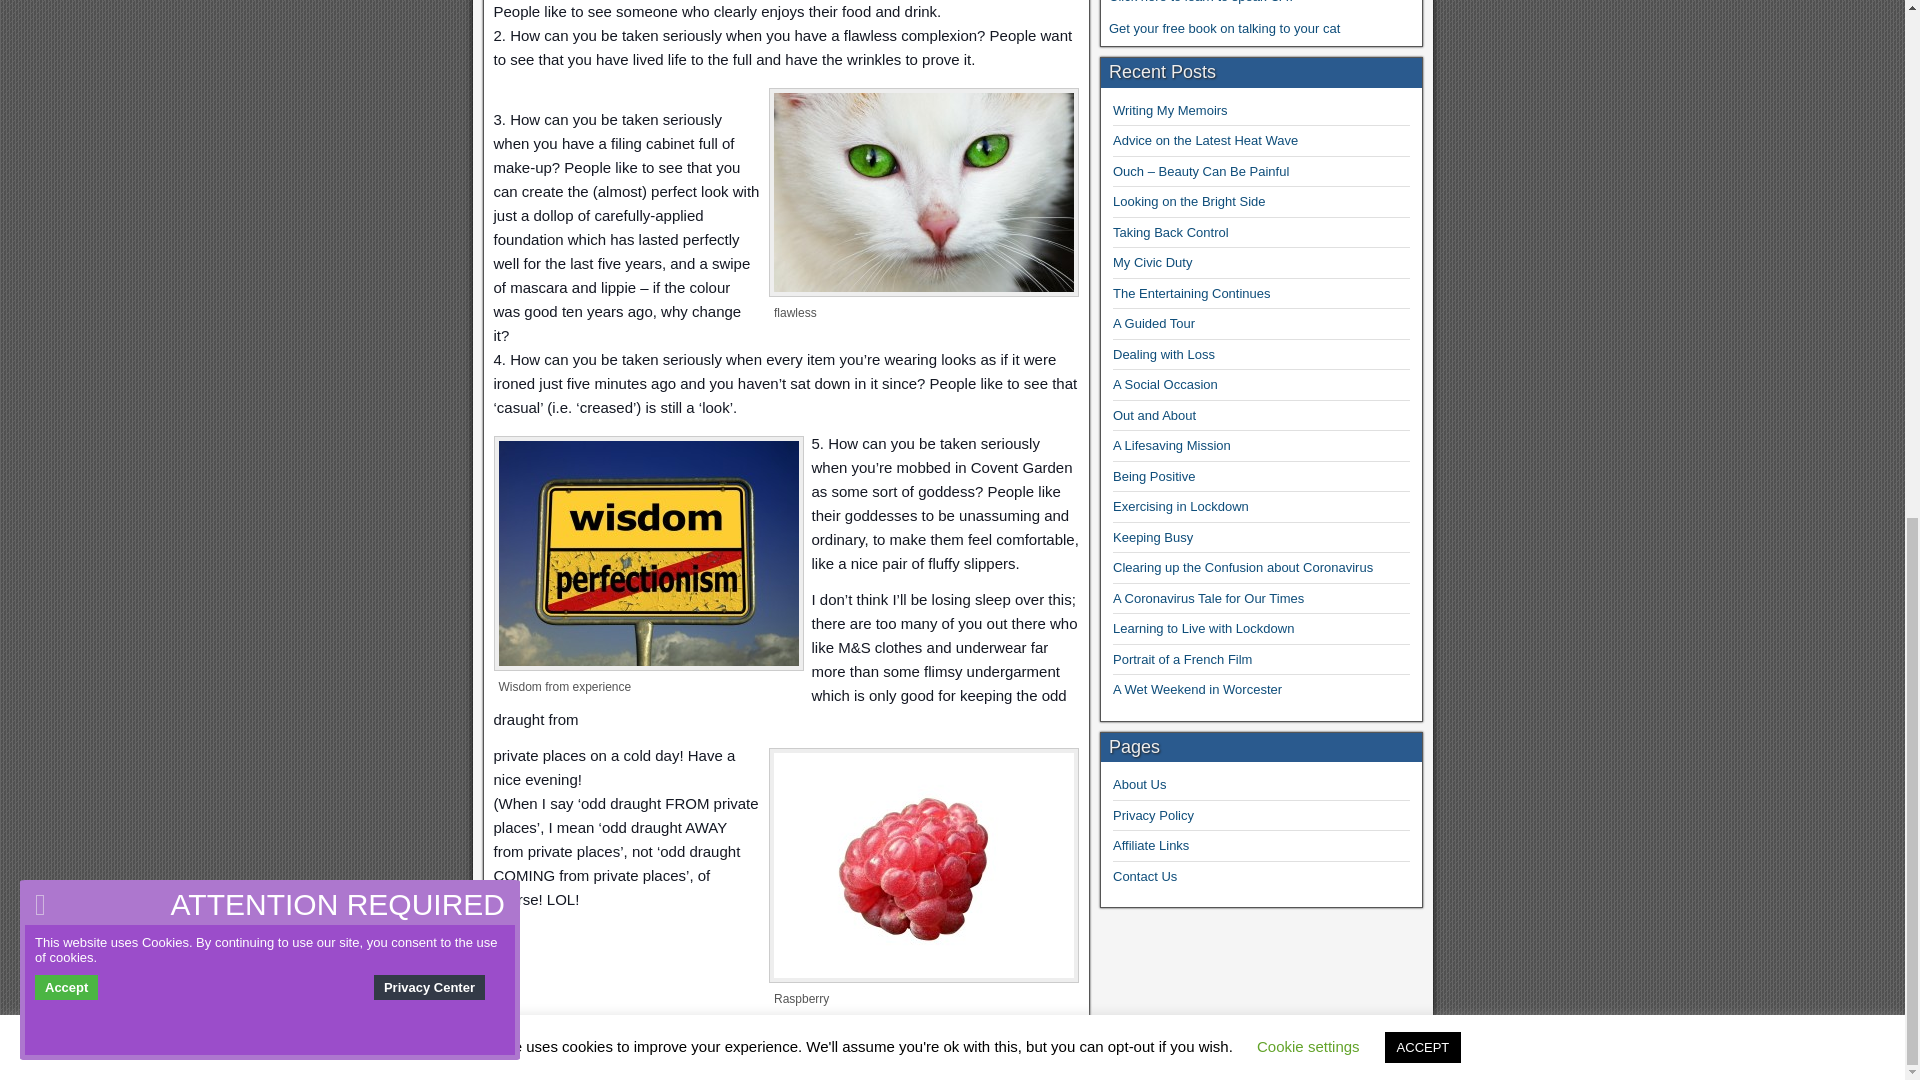  What do you see at coordinates (1182, 660) in the screenshot?
I see `Portrait of a French Film` at bounding box center [1182, 660].